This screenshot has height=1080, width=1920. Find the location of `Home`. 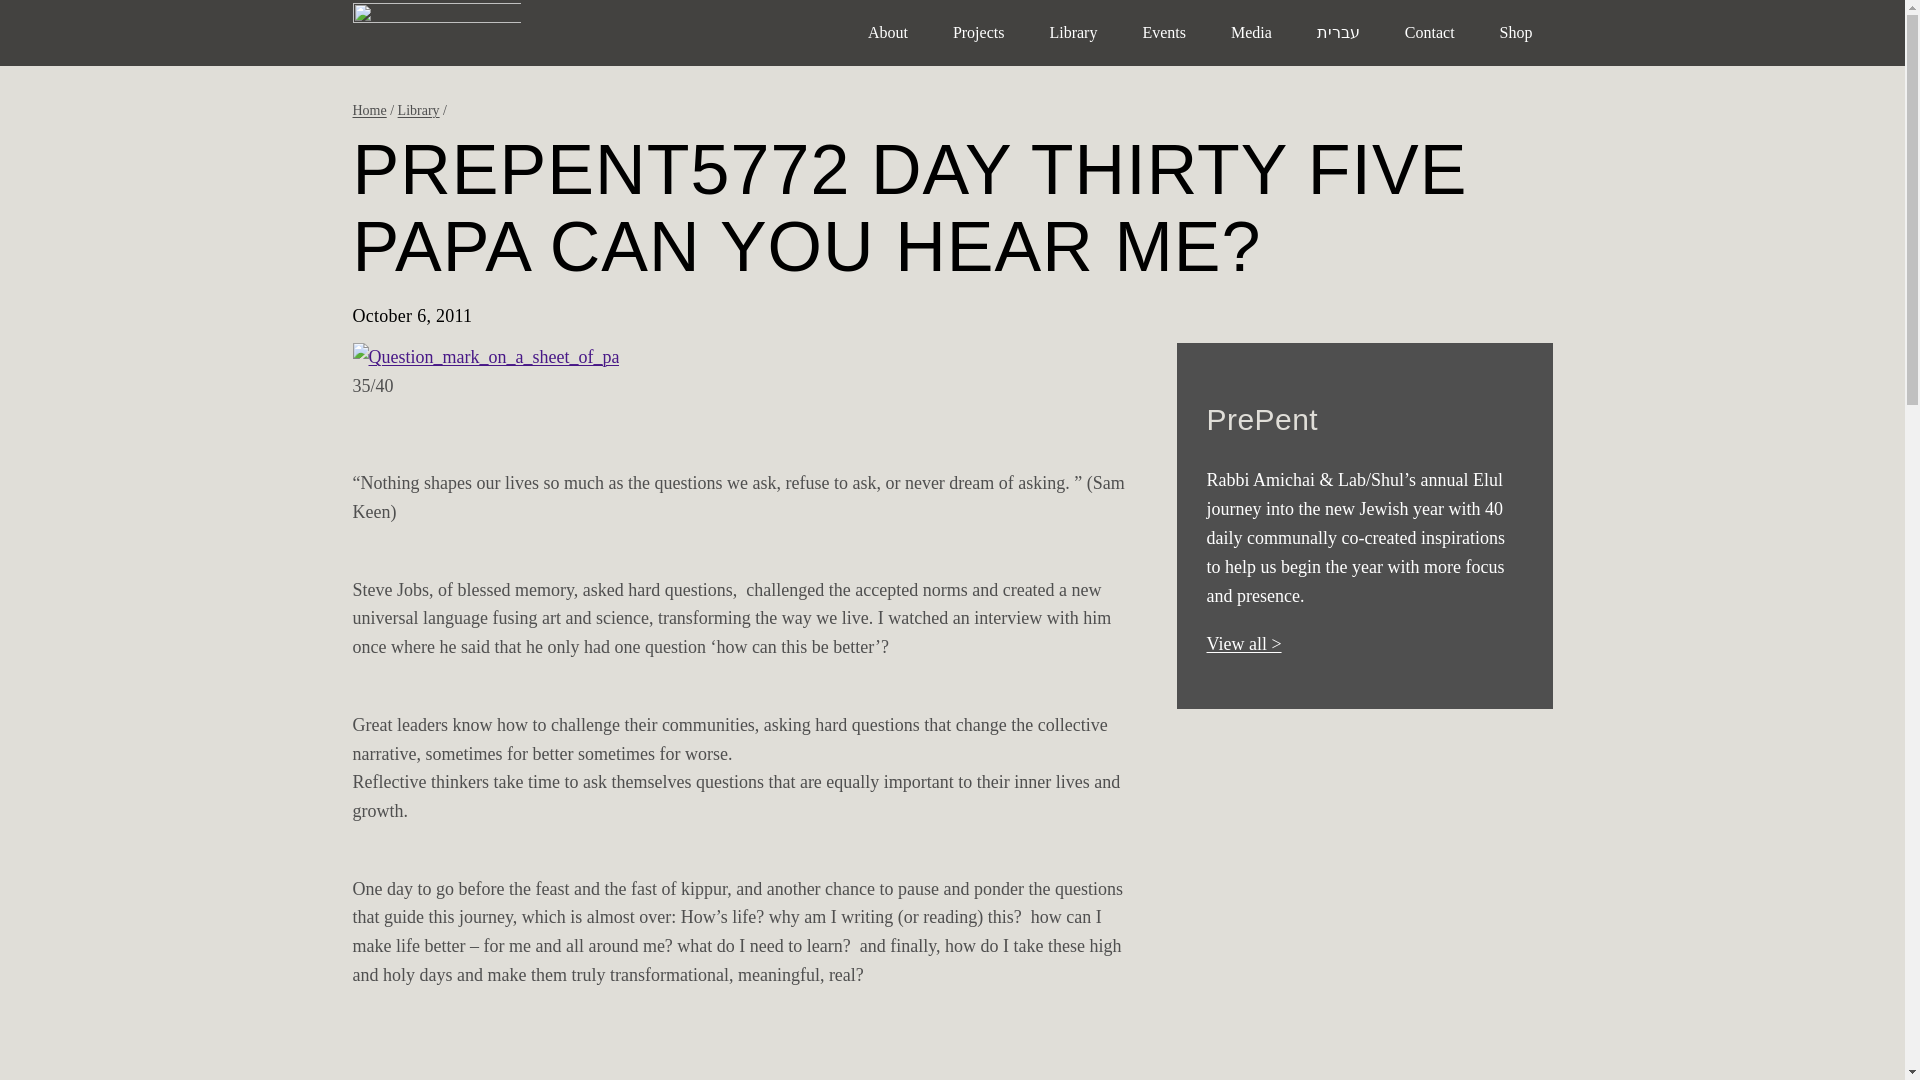

Home is located at coordinates (368, 110).